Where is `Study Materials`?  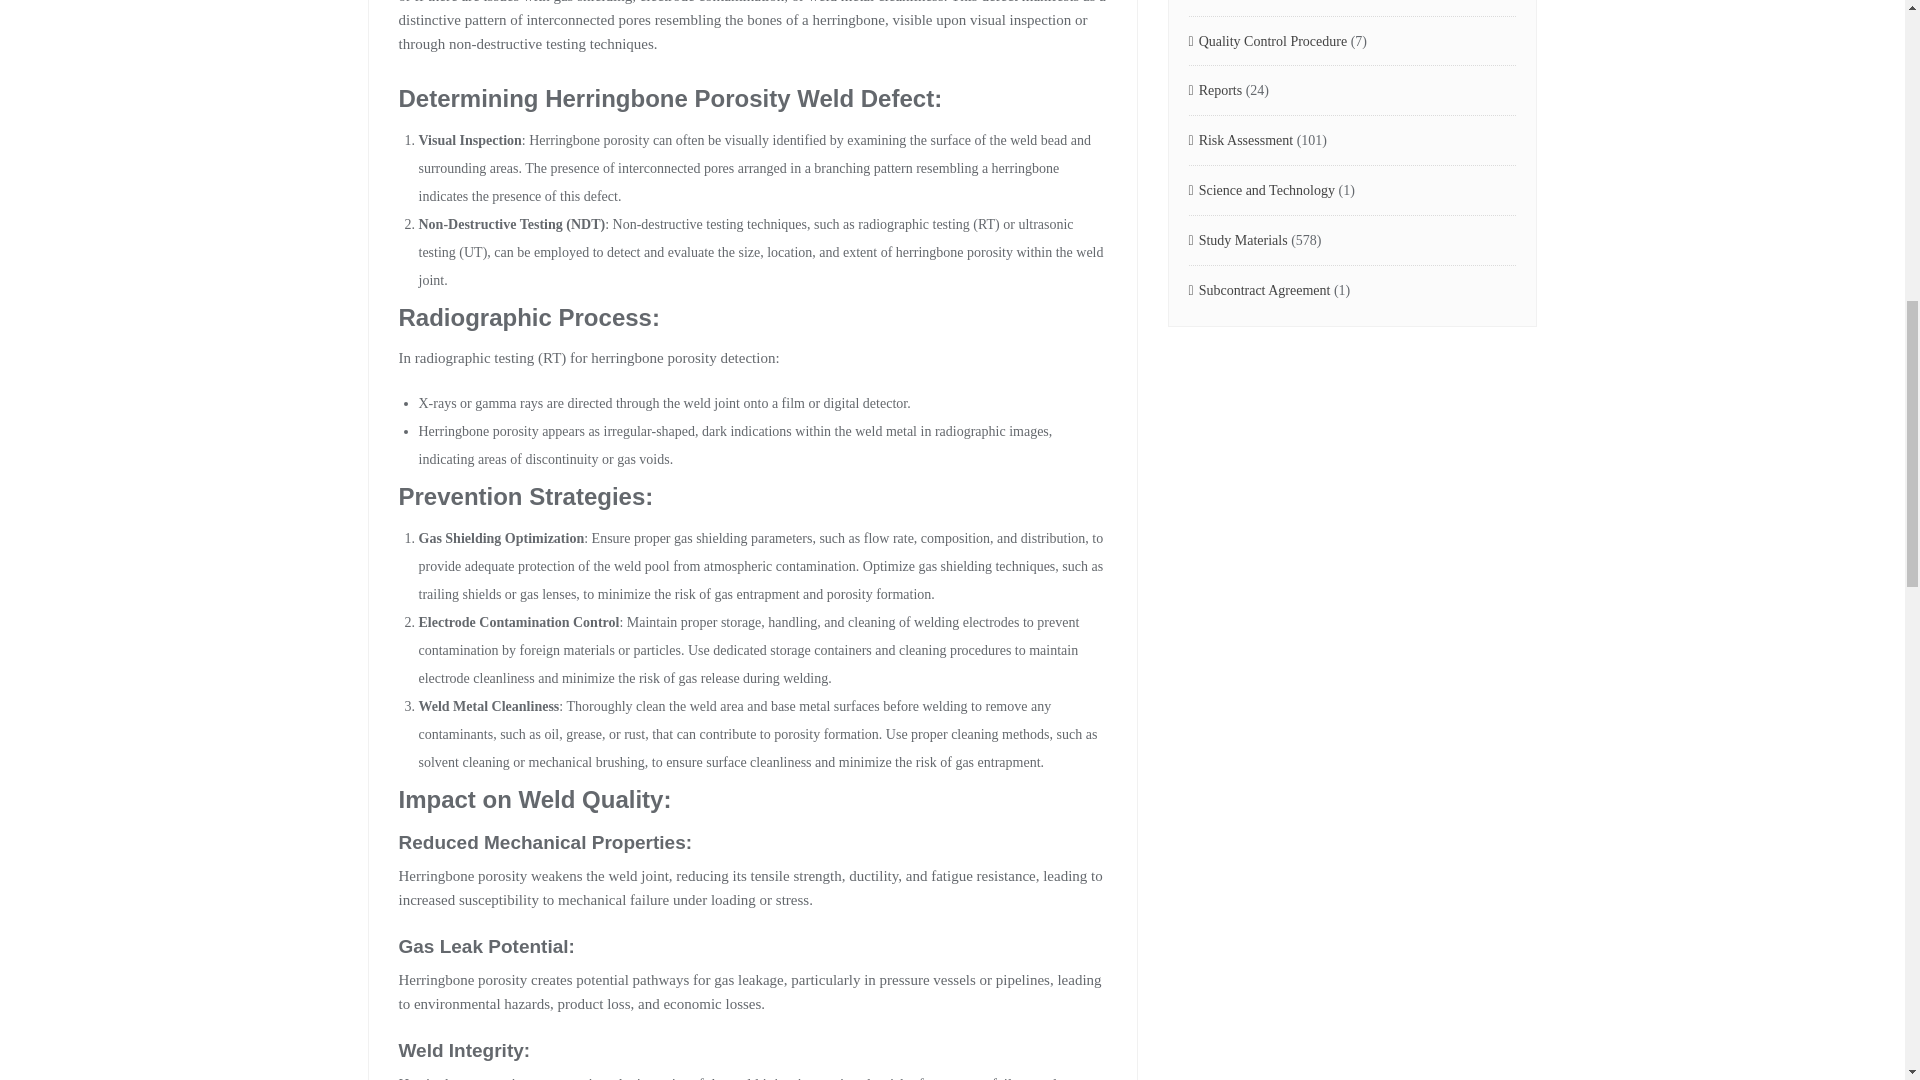
Study Materials is located at coordinates (1237, 241).